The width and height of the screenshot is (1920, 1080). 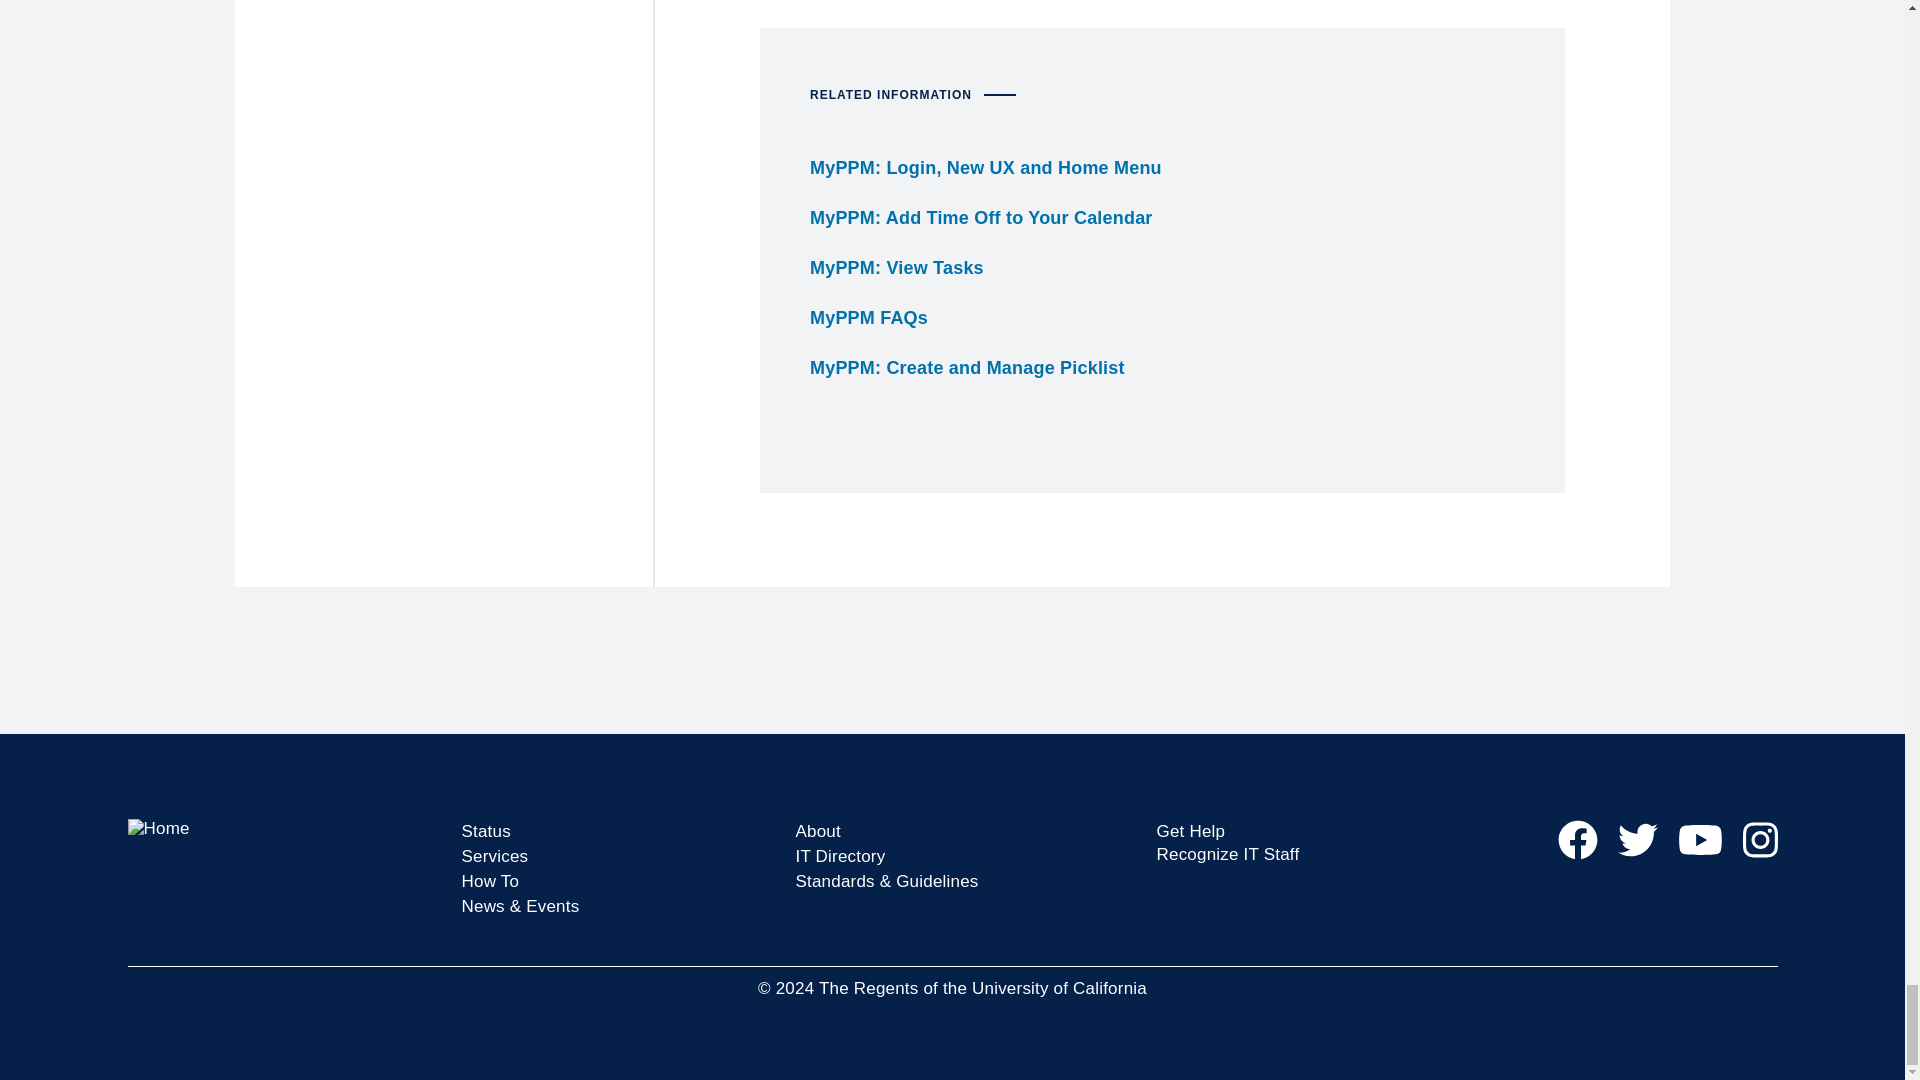 What do you see at coordinates (982, 218) in the screenshot?
I see `MyPPM: Add Time Off to Your Calendar` at bounding box center [982, 218].